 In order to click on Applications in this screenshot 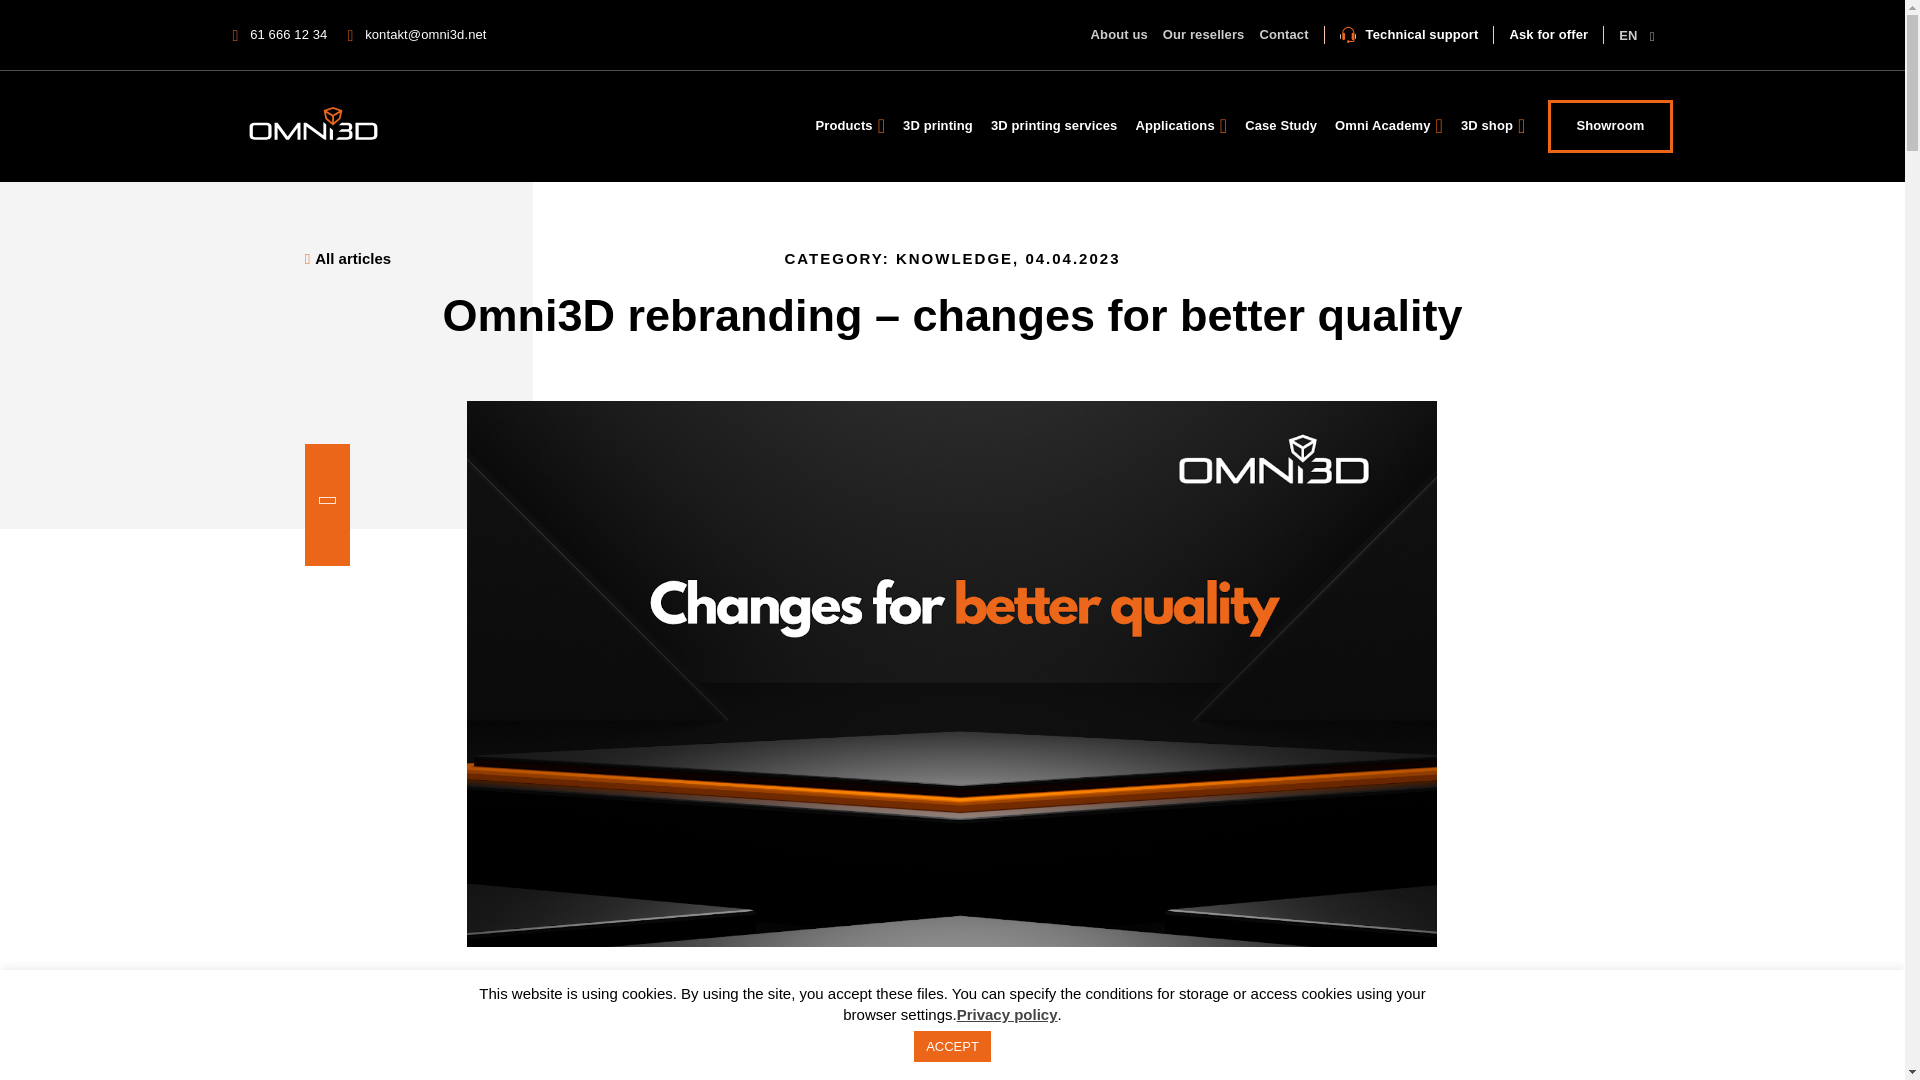, I will do `click(1180, 125)`.